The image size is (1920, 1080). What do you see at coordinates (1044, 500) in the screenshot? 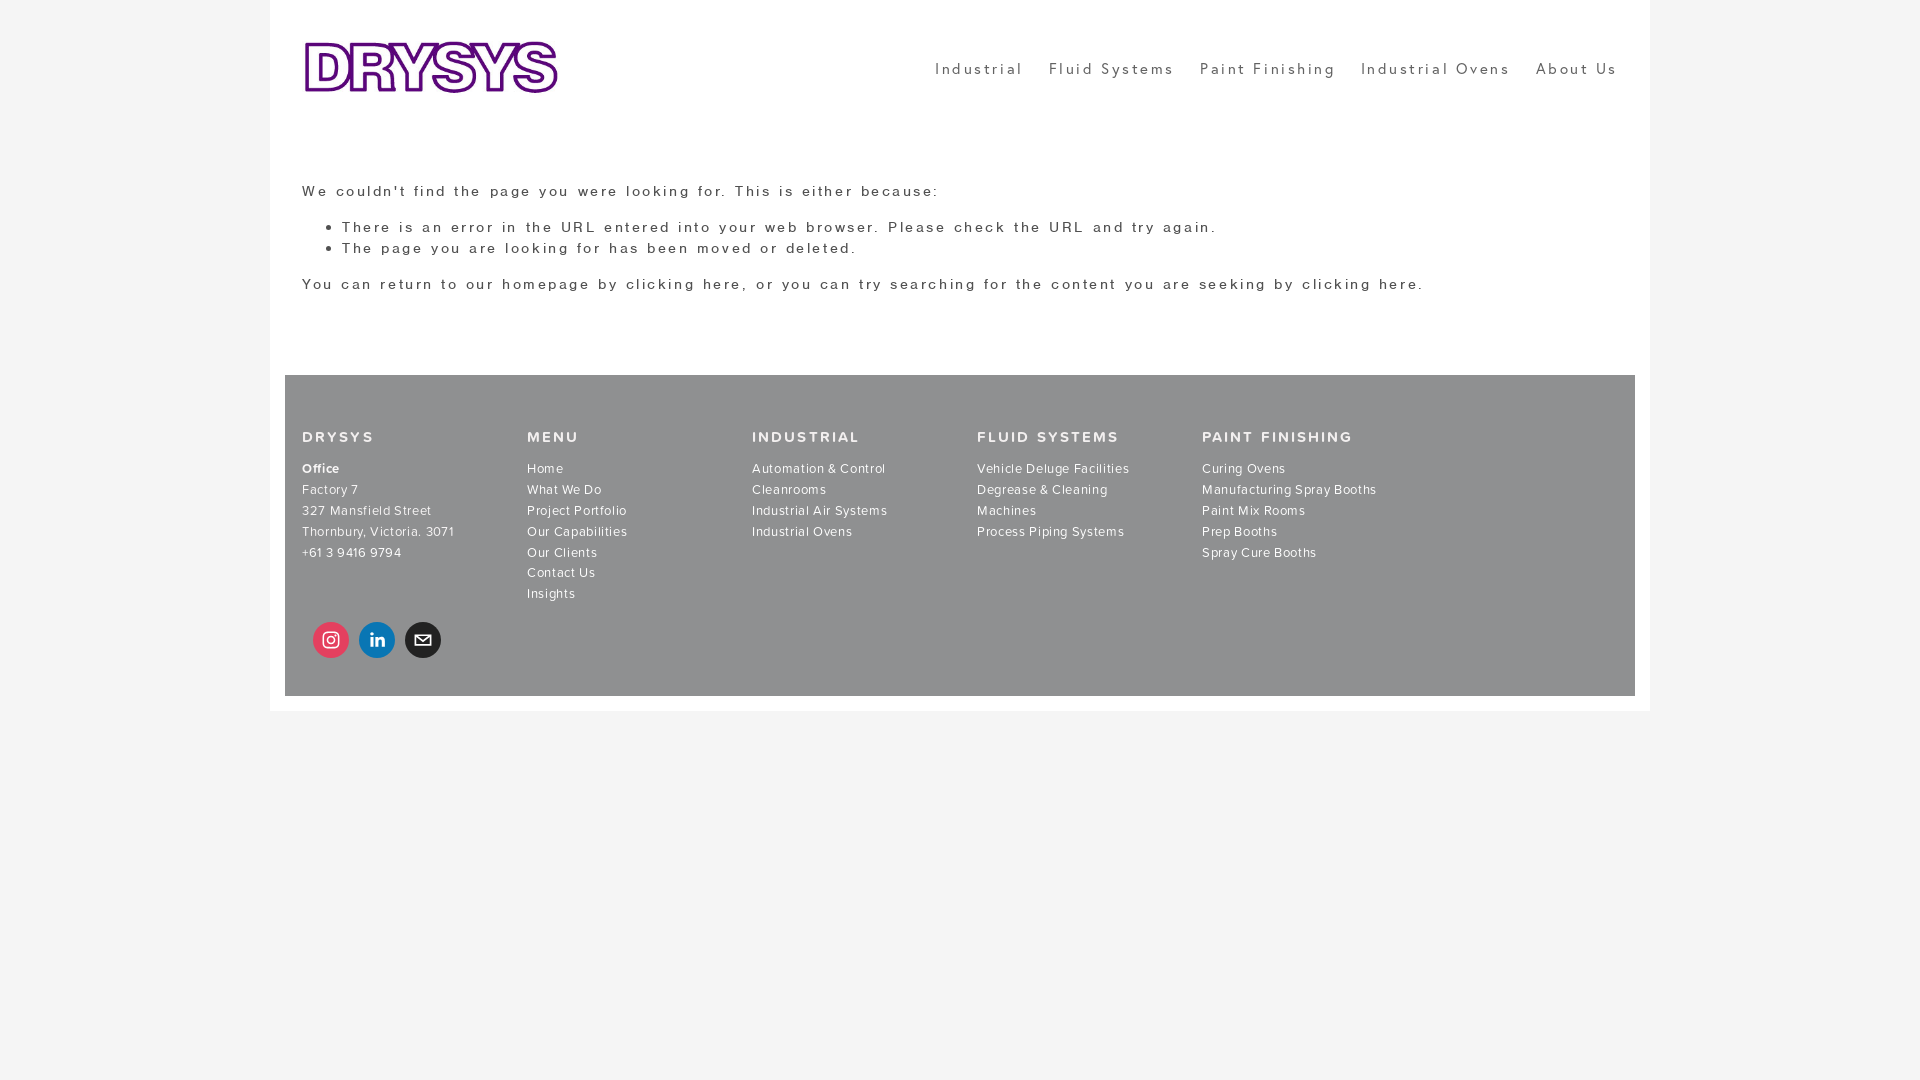
I see `Degrease & Cleaning Machines` at bounding box center [1044, 500].